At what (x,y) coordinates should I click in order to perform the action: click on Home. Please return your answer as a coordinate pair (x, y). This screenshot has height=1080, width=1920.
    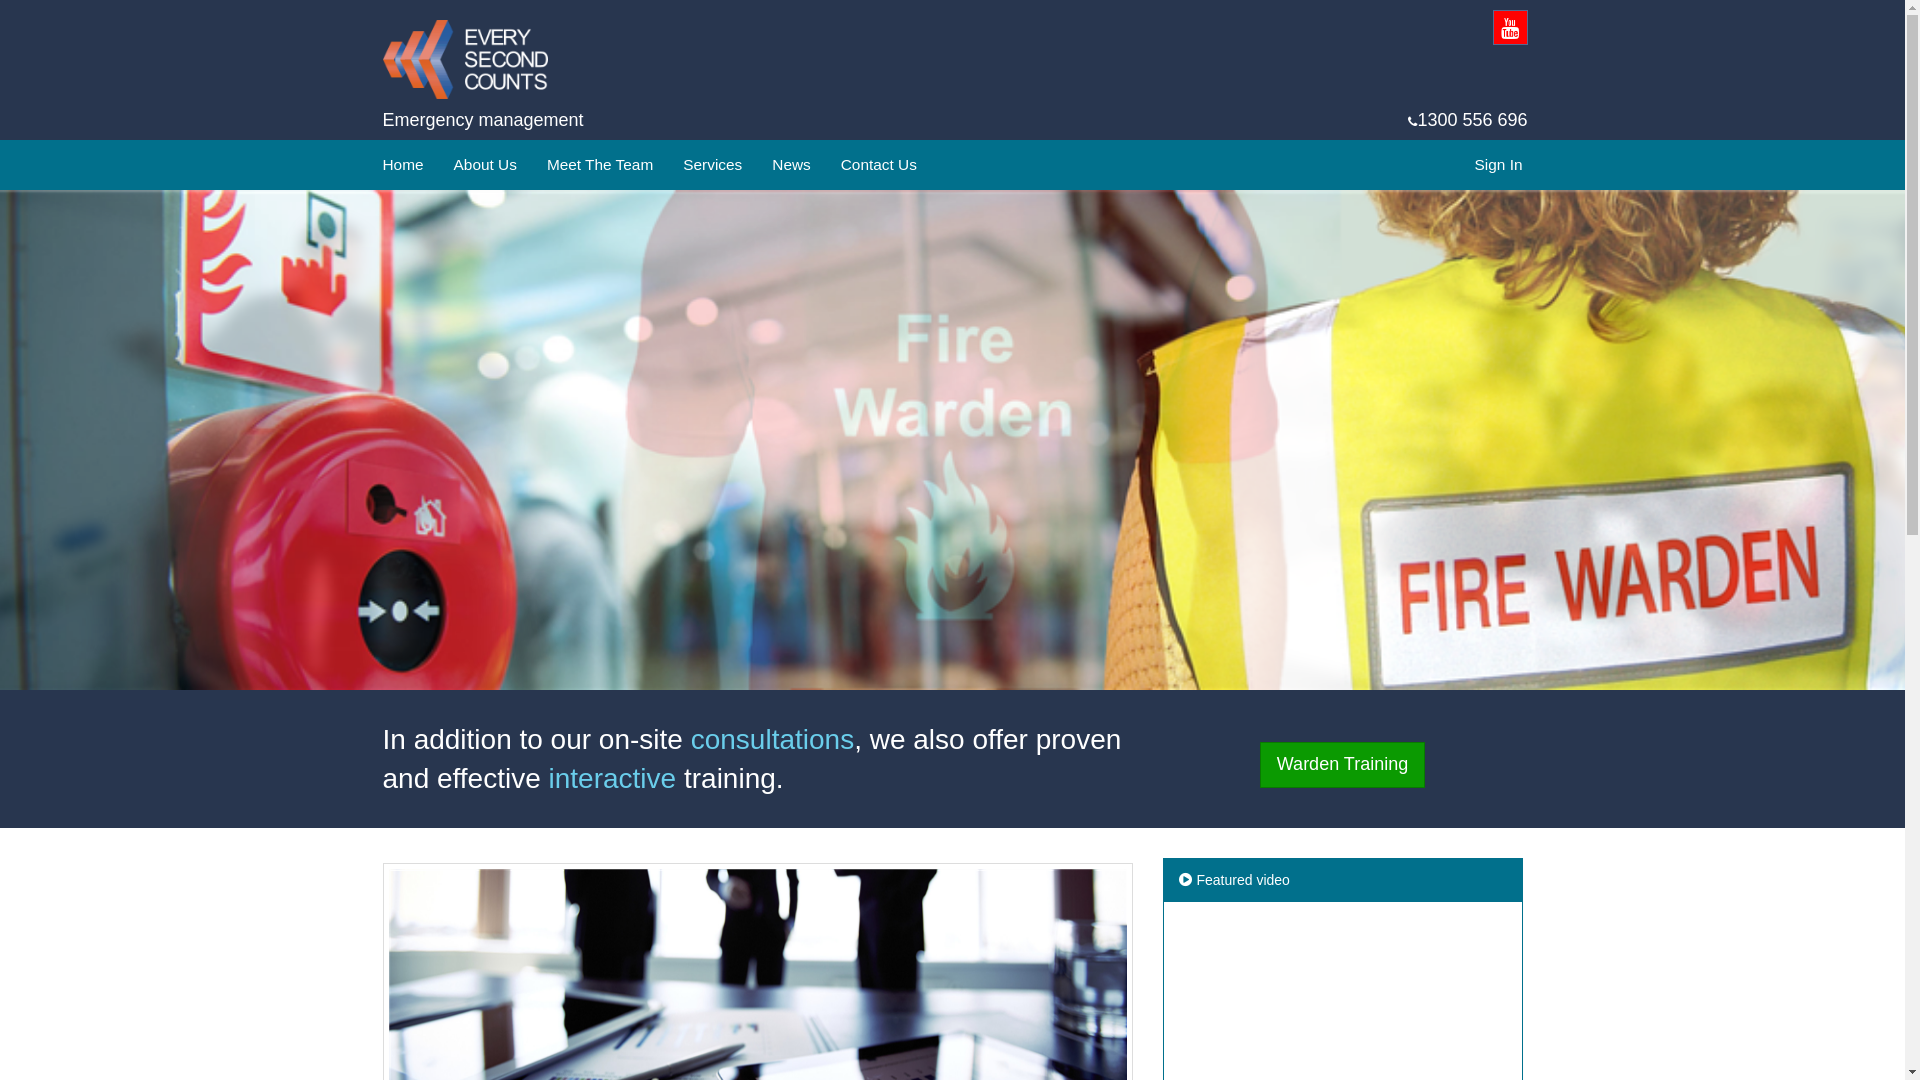
    Looking at the image, I should click on (404, 165).